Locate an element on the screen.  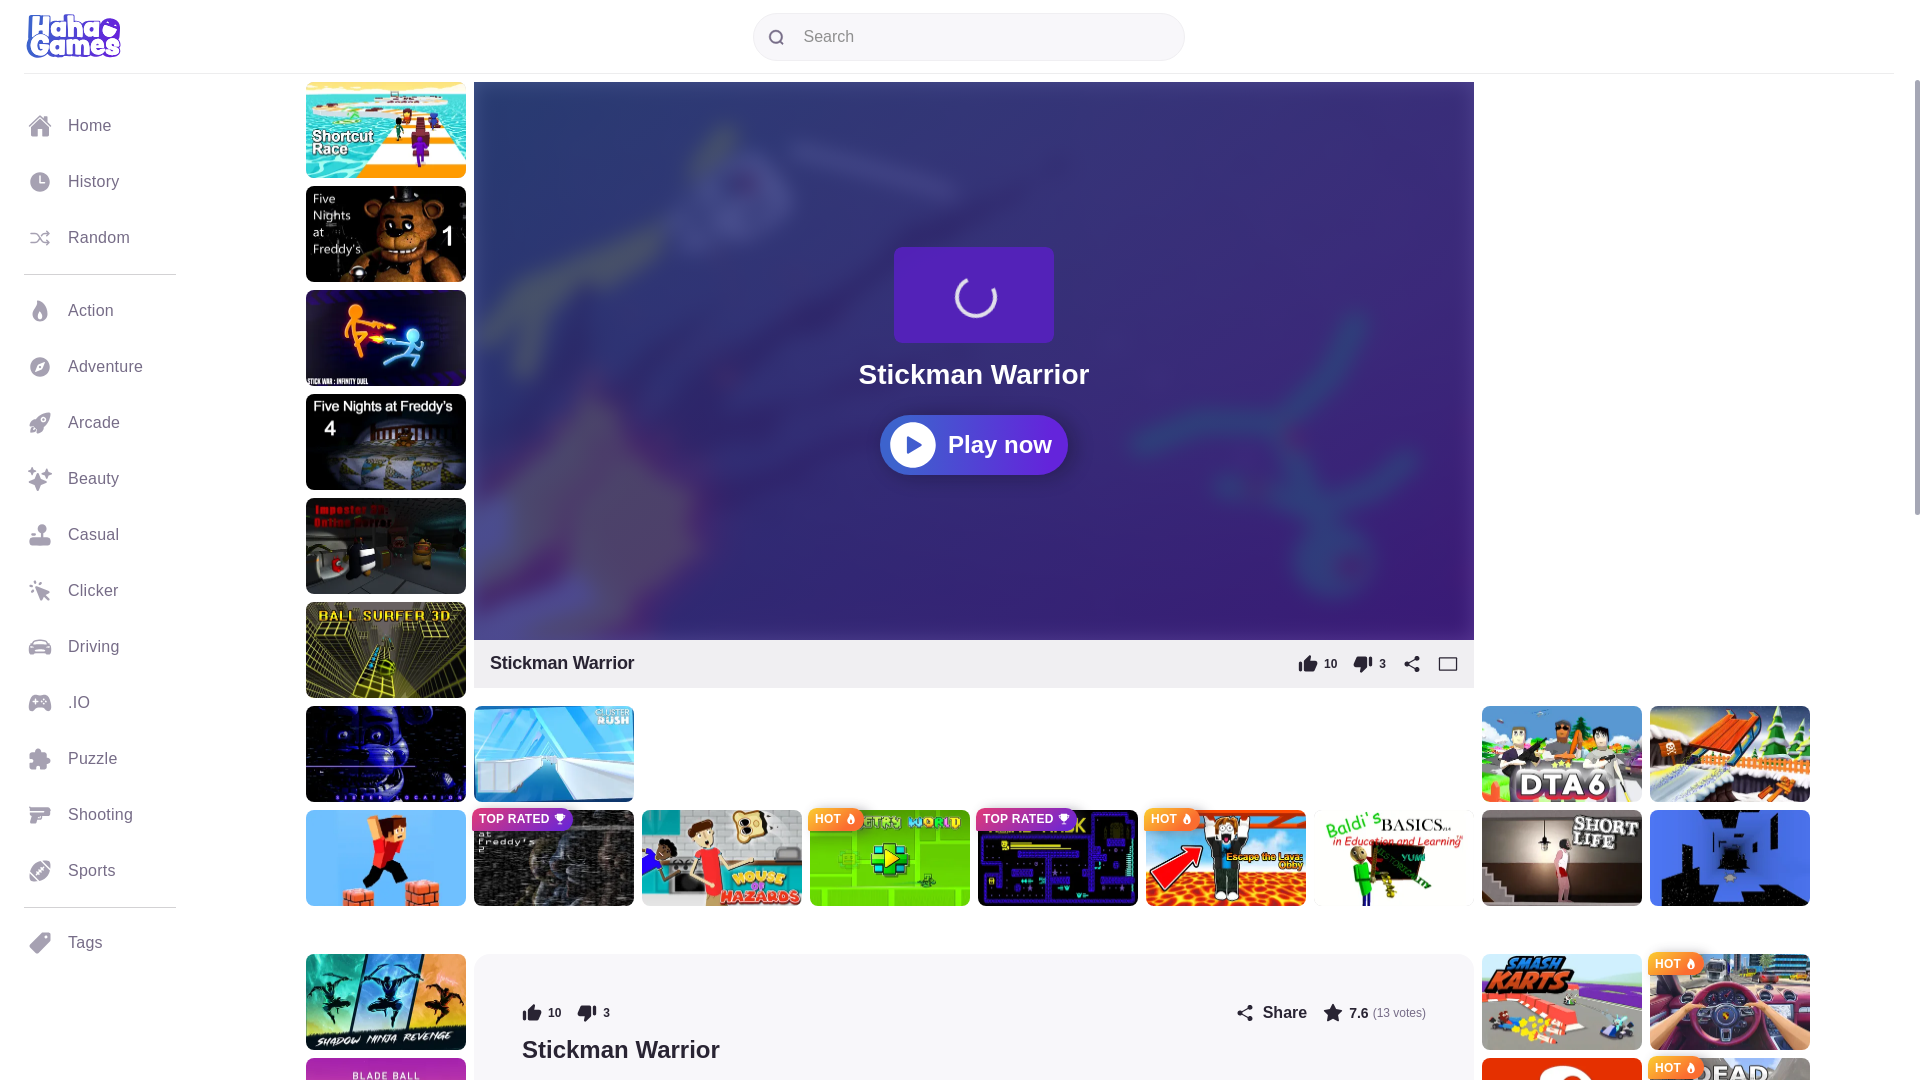
Action is located at coordinates (100, 310).